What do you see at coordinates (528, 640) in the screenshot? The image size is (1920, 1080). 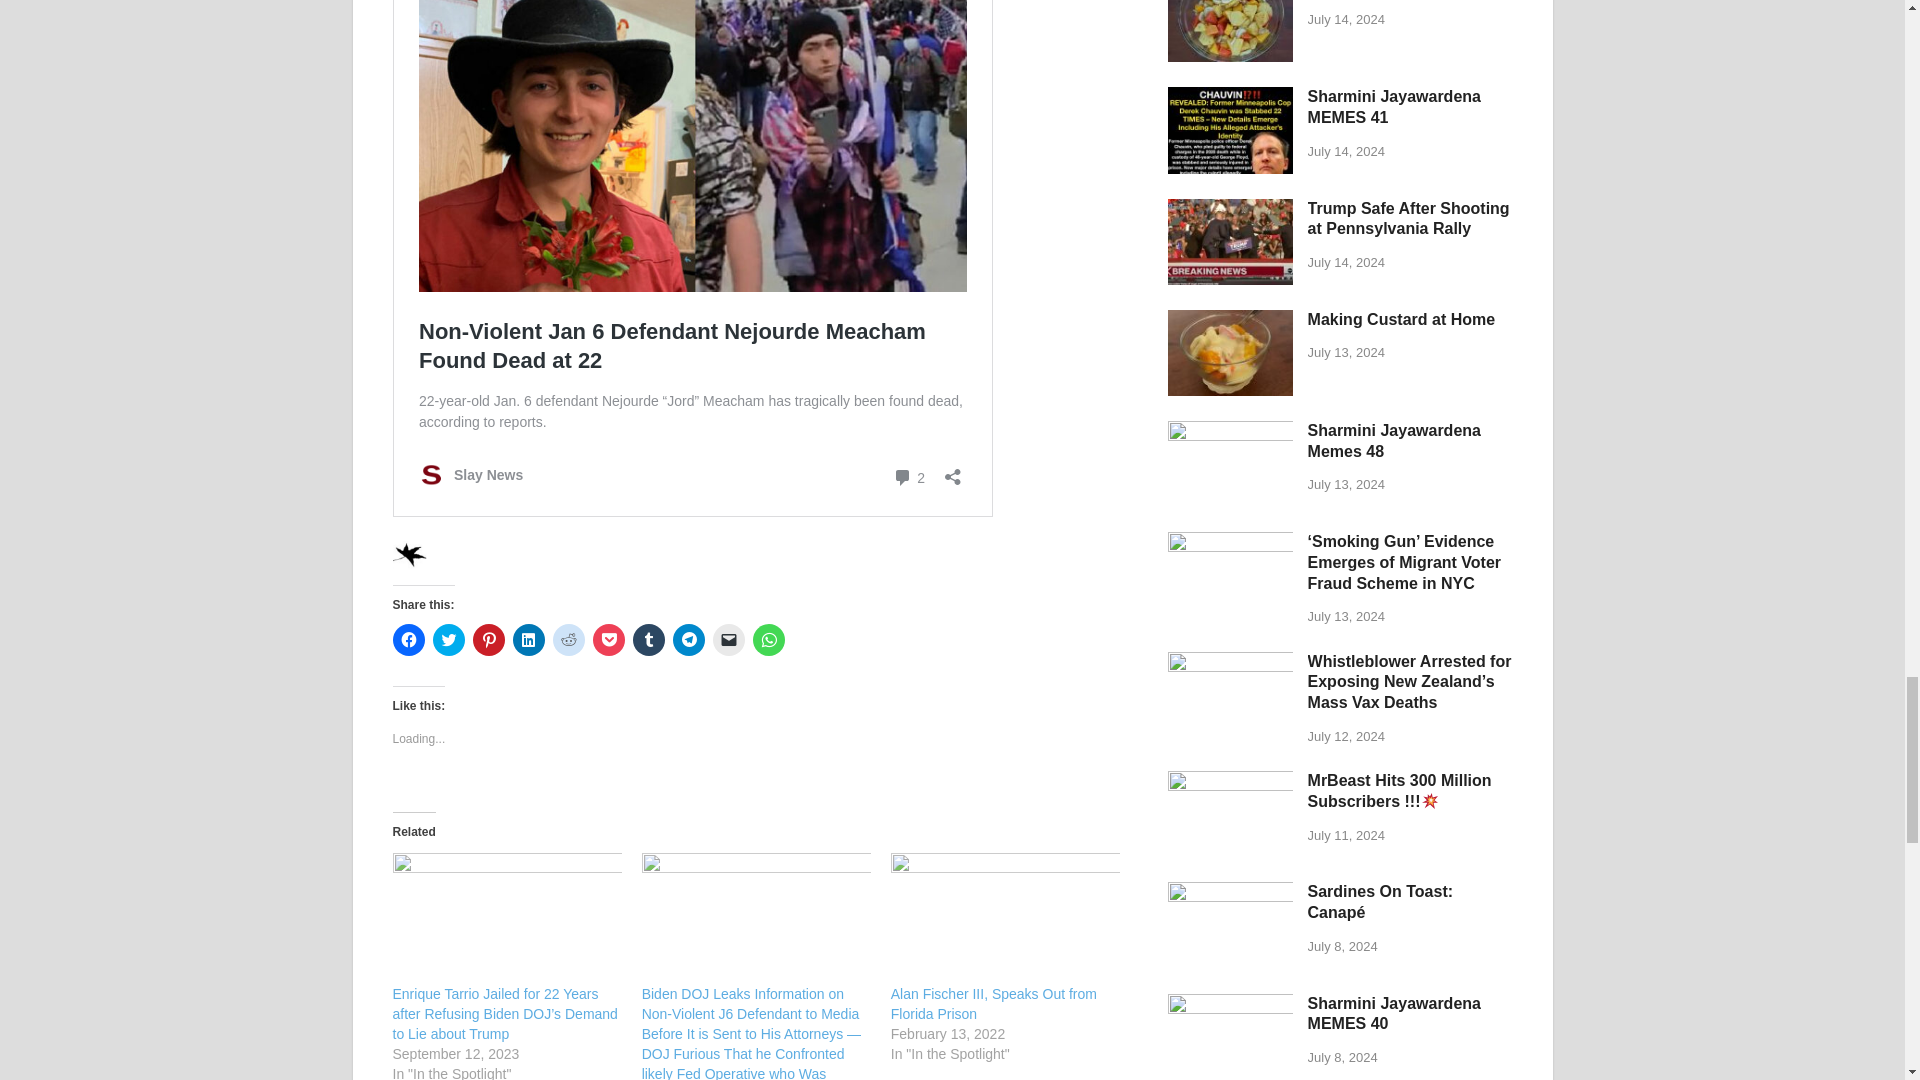 I see `Click to share on LinkedIn` at bounding box center [528, 640].